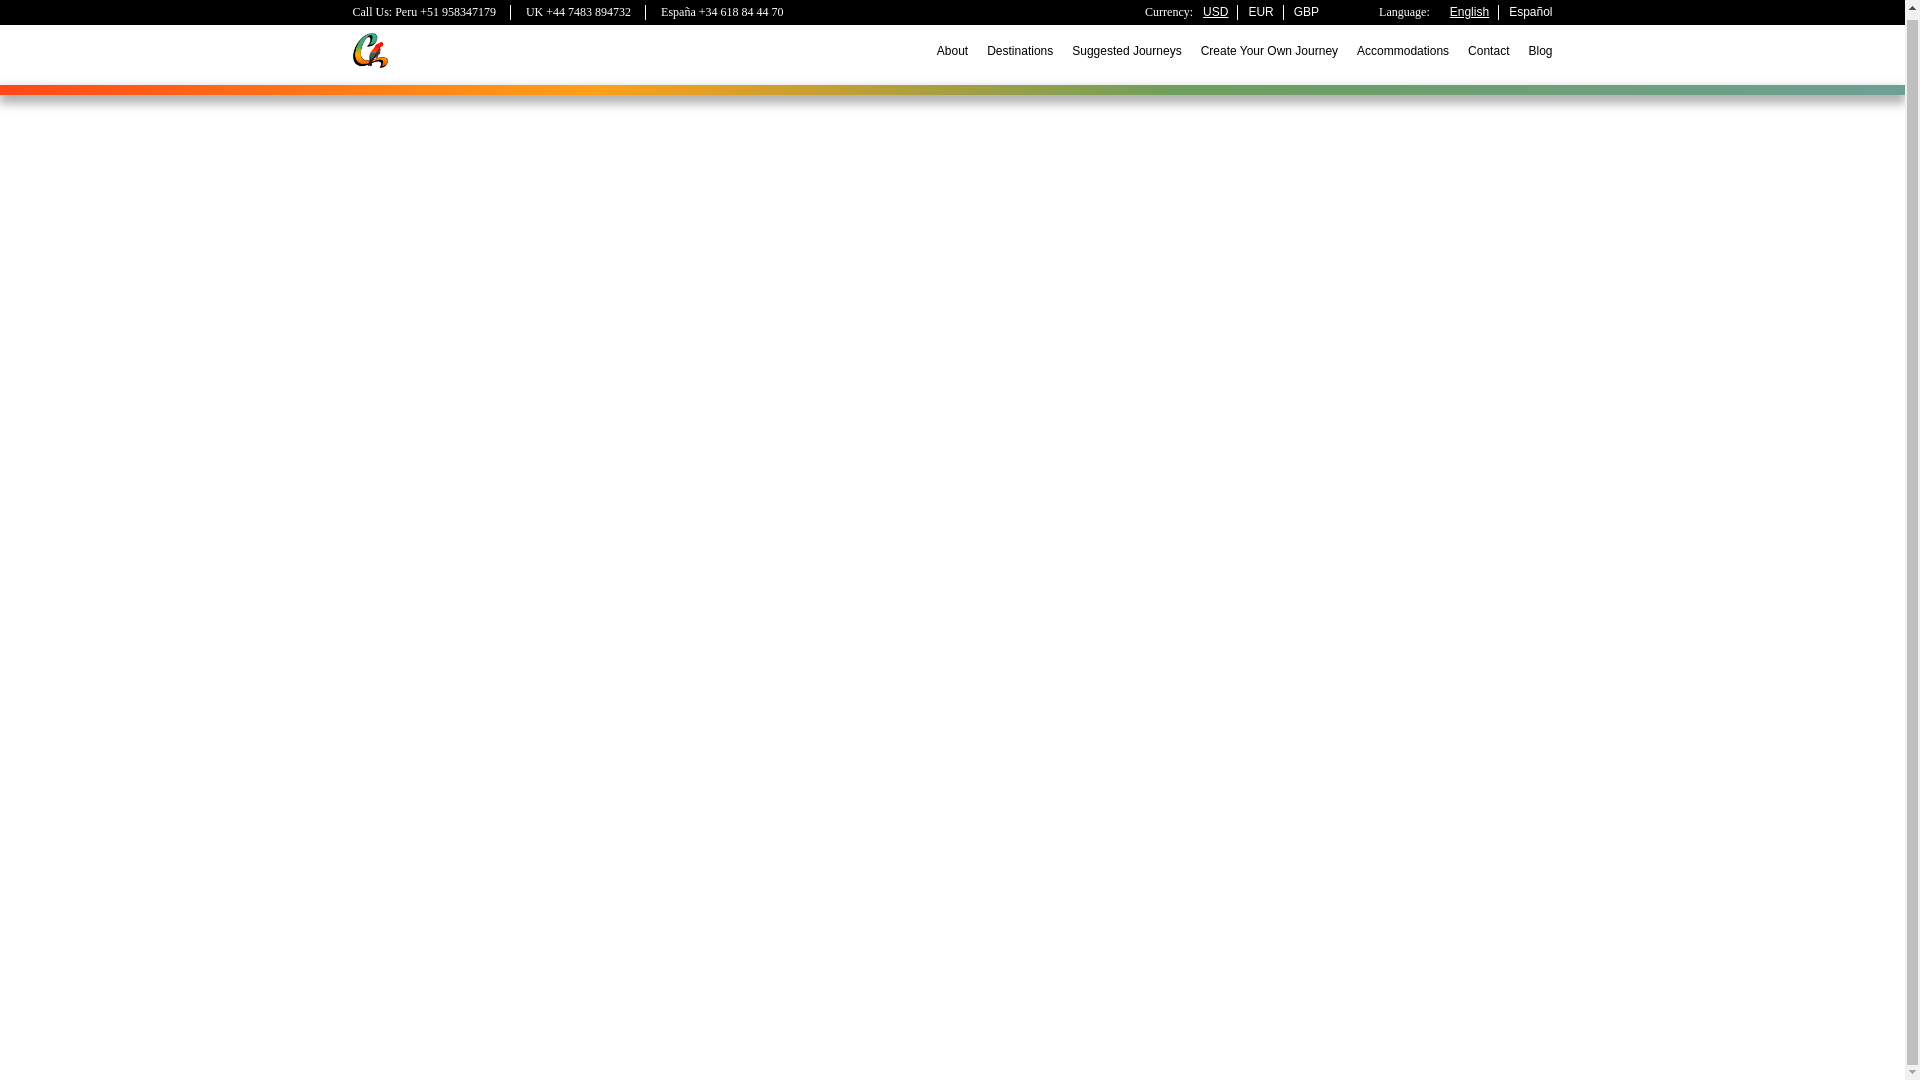 Image resolution: width=1920 pixels, height=1080 pixels. Describe the element at coordinates (1019, 45) in the screenshot. I see `Destinations` at that location.